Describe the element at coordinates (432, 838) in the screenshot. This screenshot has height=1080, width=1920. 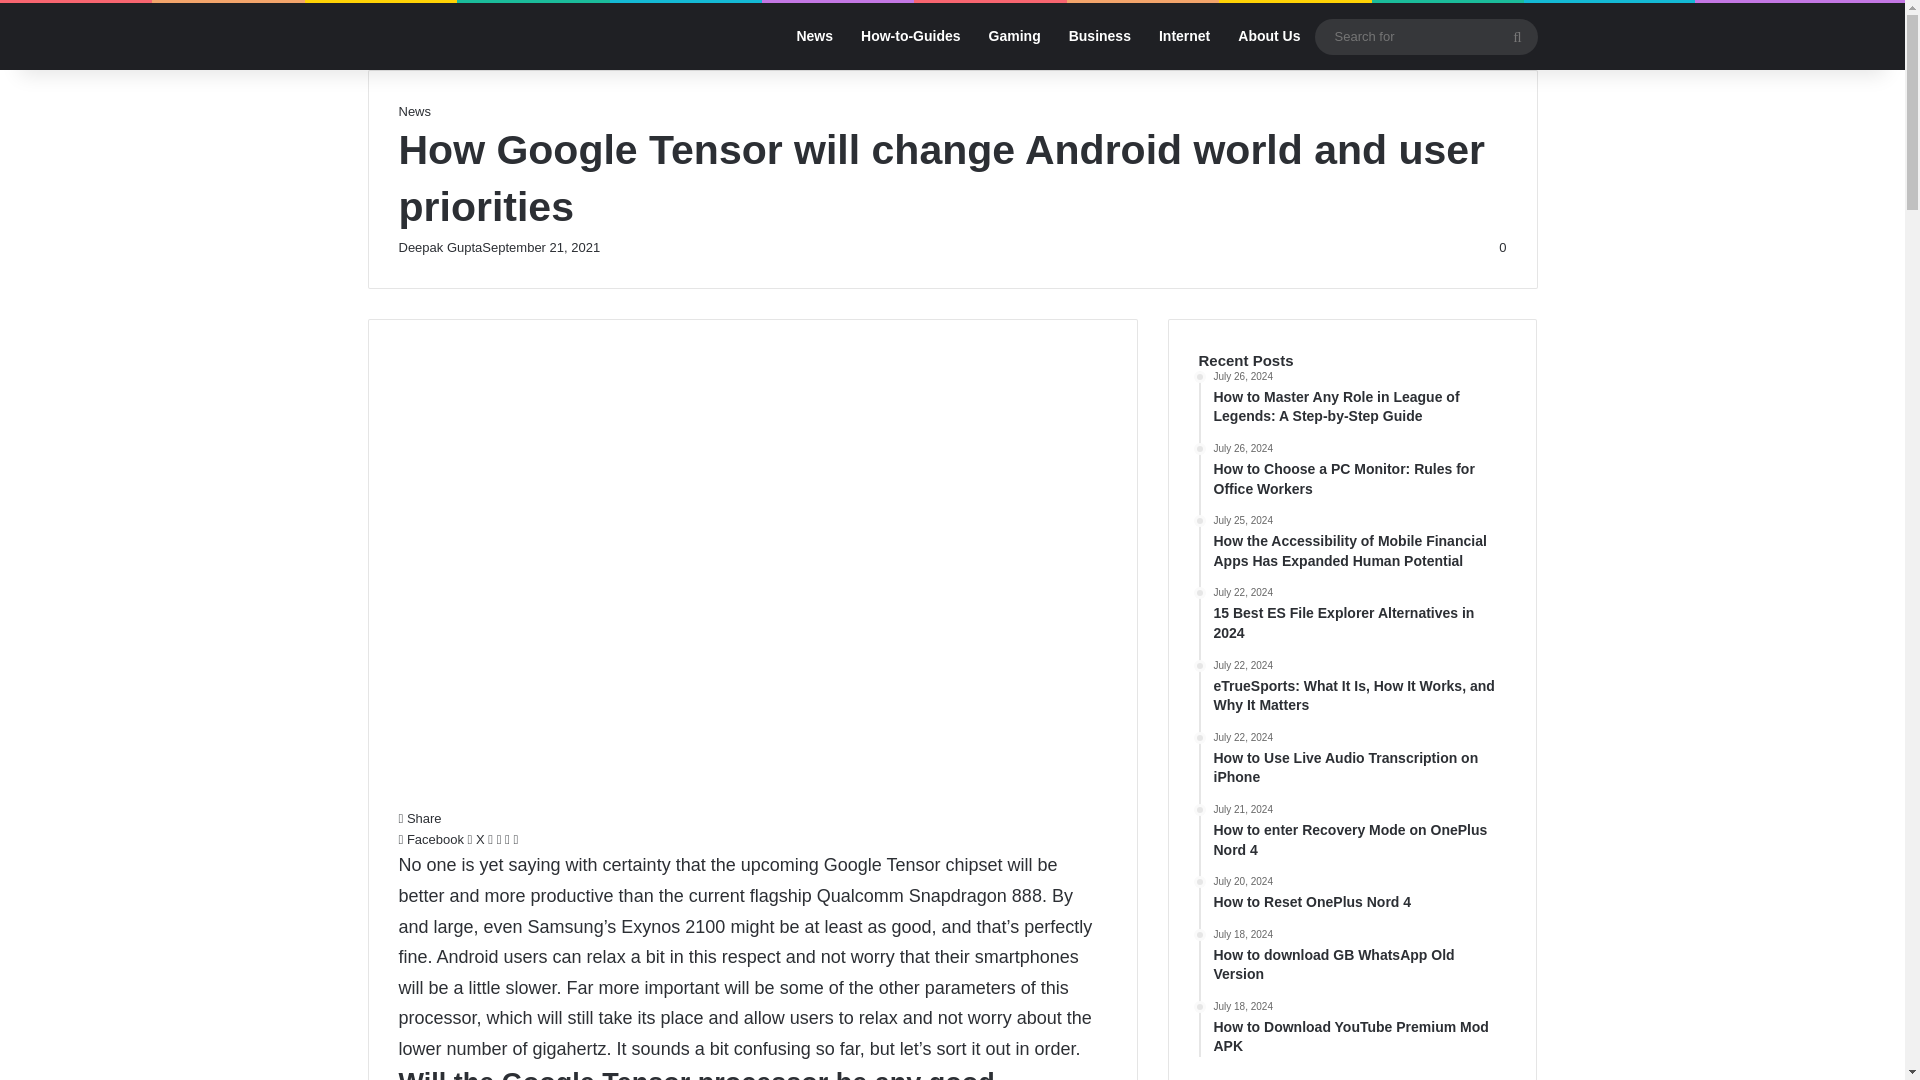
I see `Facebook` at that location.